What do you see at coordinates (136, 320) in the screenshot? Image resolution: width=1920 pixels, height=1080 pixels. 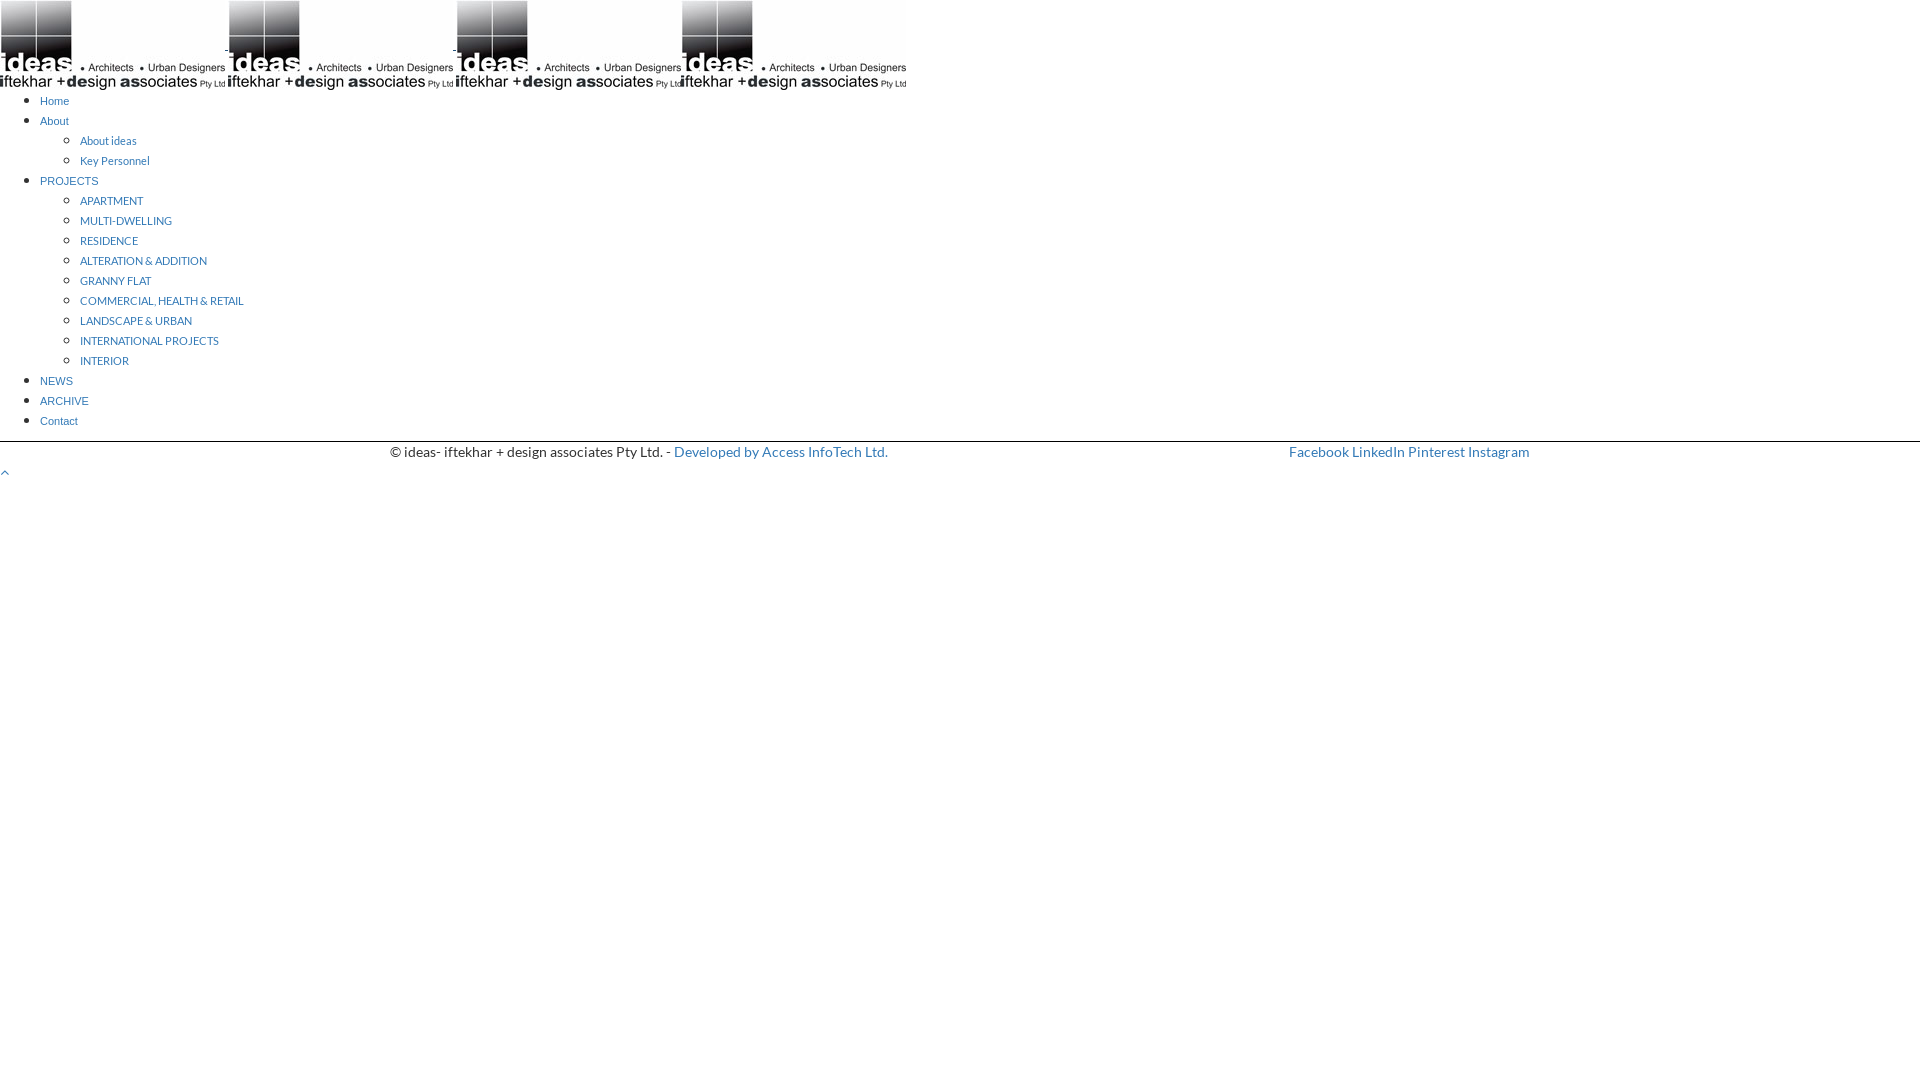 I see `LANDSCAPE & URBAN` at bounding box center [136, 320].